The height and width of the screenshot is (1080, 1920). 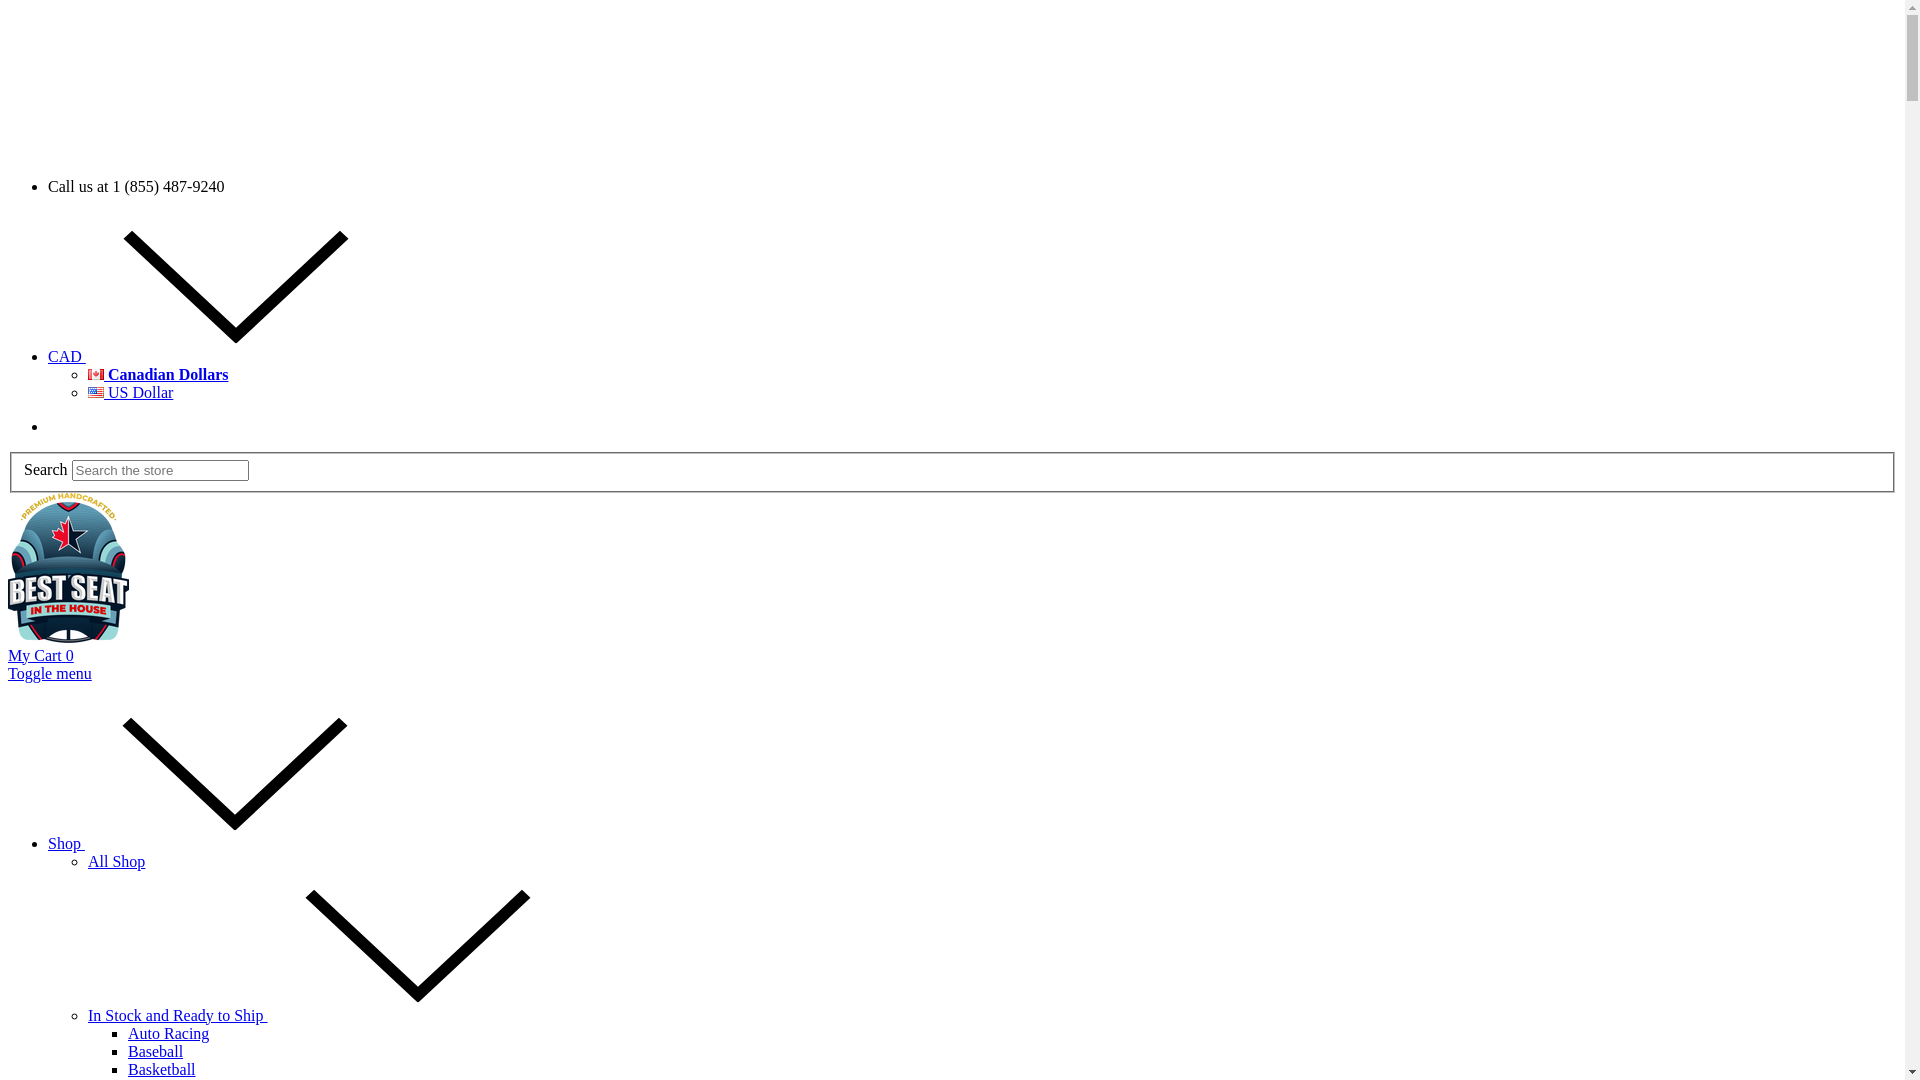 What do you see at coordinates (50, 674) in the screenshot?
I see `Toggle menu` at bounding box center [50, 674].